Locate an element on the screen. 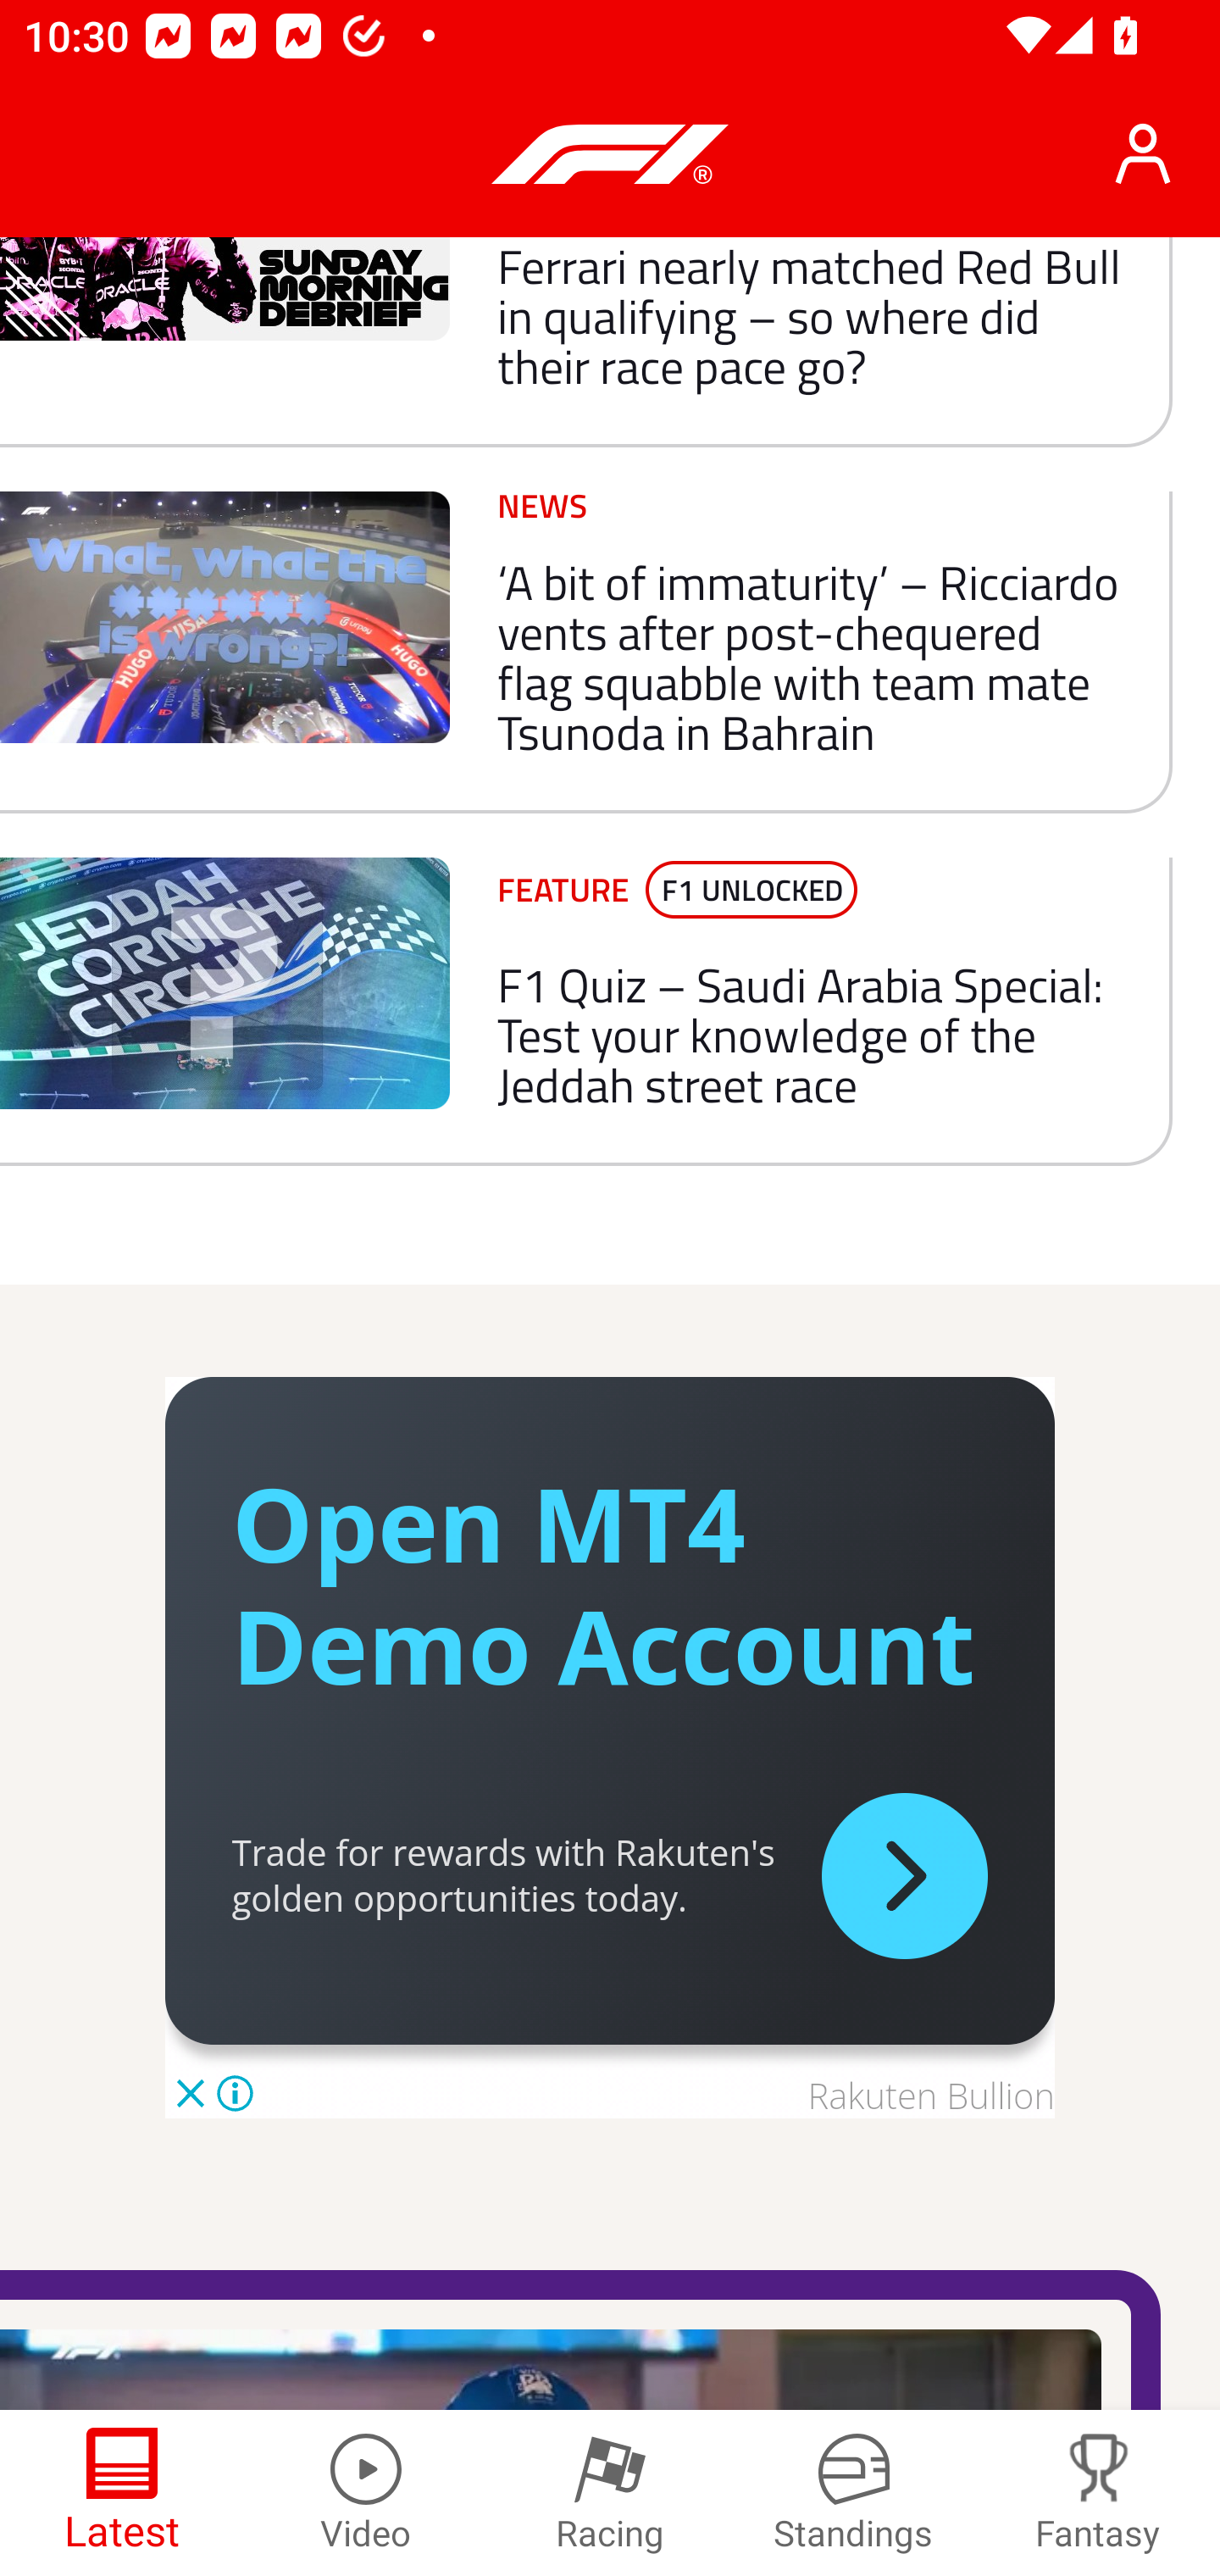  Open MT4 Demo Account Open MT4 Demo Account is located at coordinates (603, 1584).